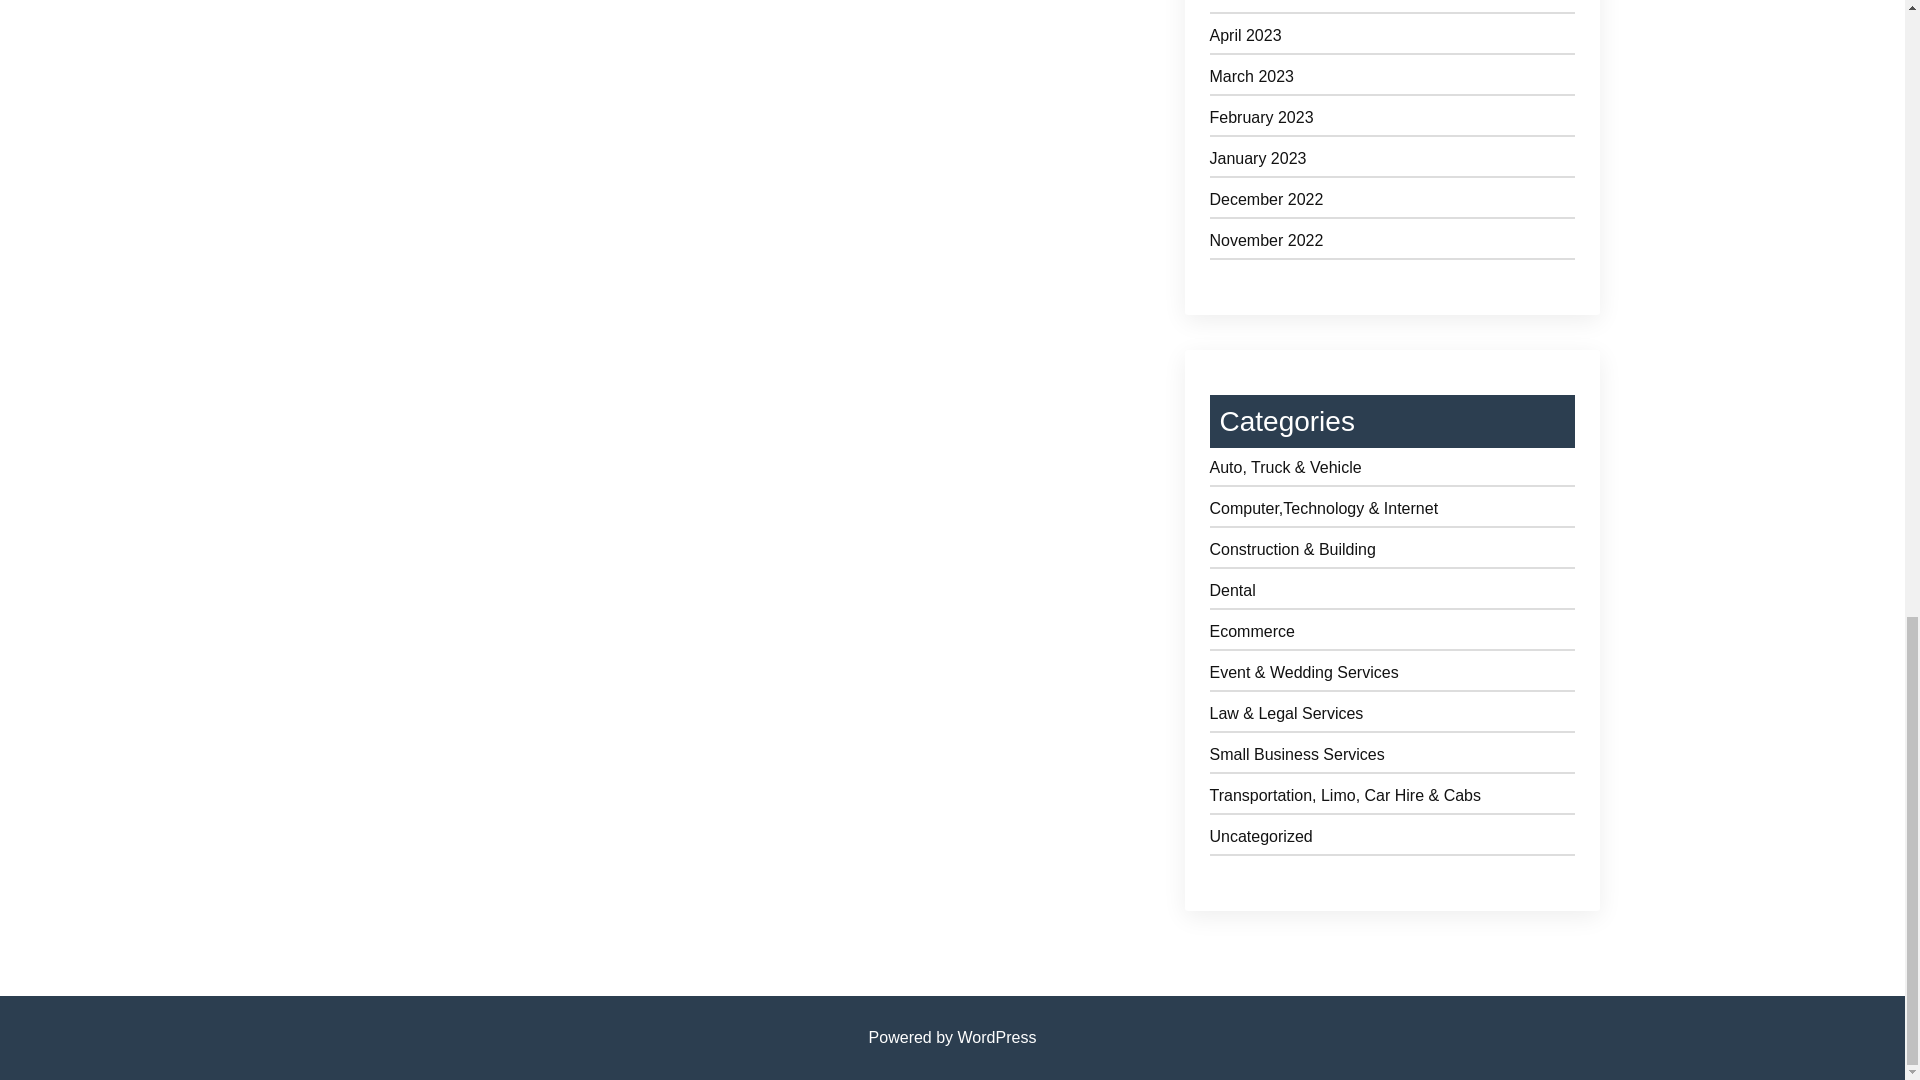 This screenshot has height=1080, width=1920. Describe the element at coordinates (1392, 121) in the screenshot. I see `February 2023` at that location.